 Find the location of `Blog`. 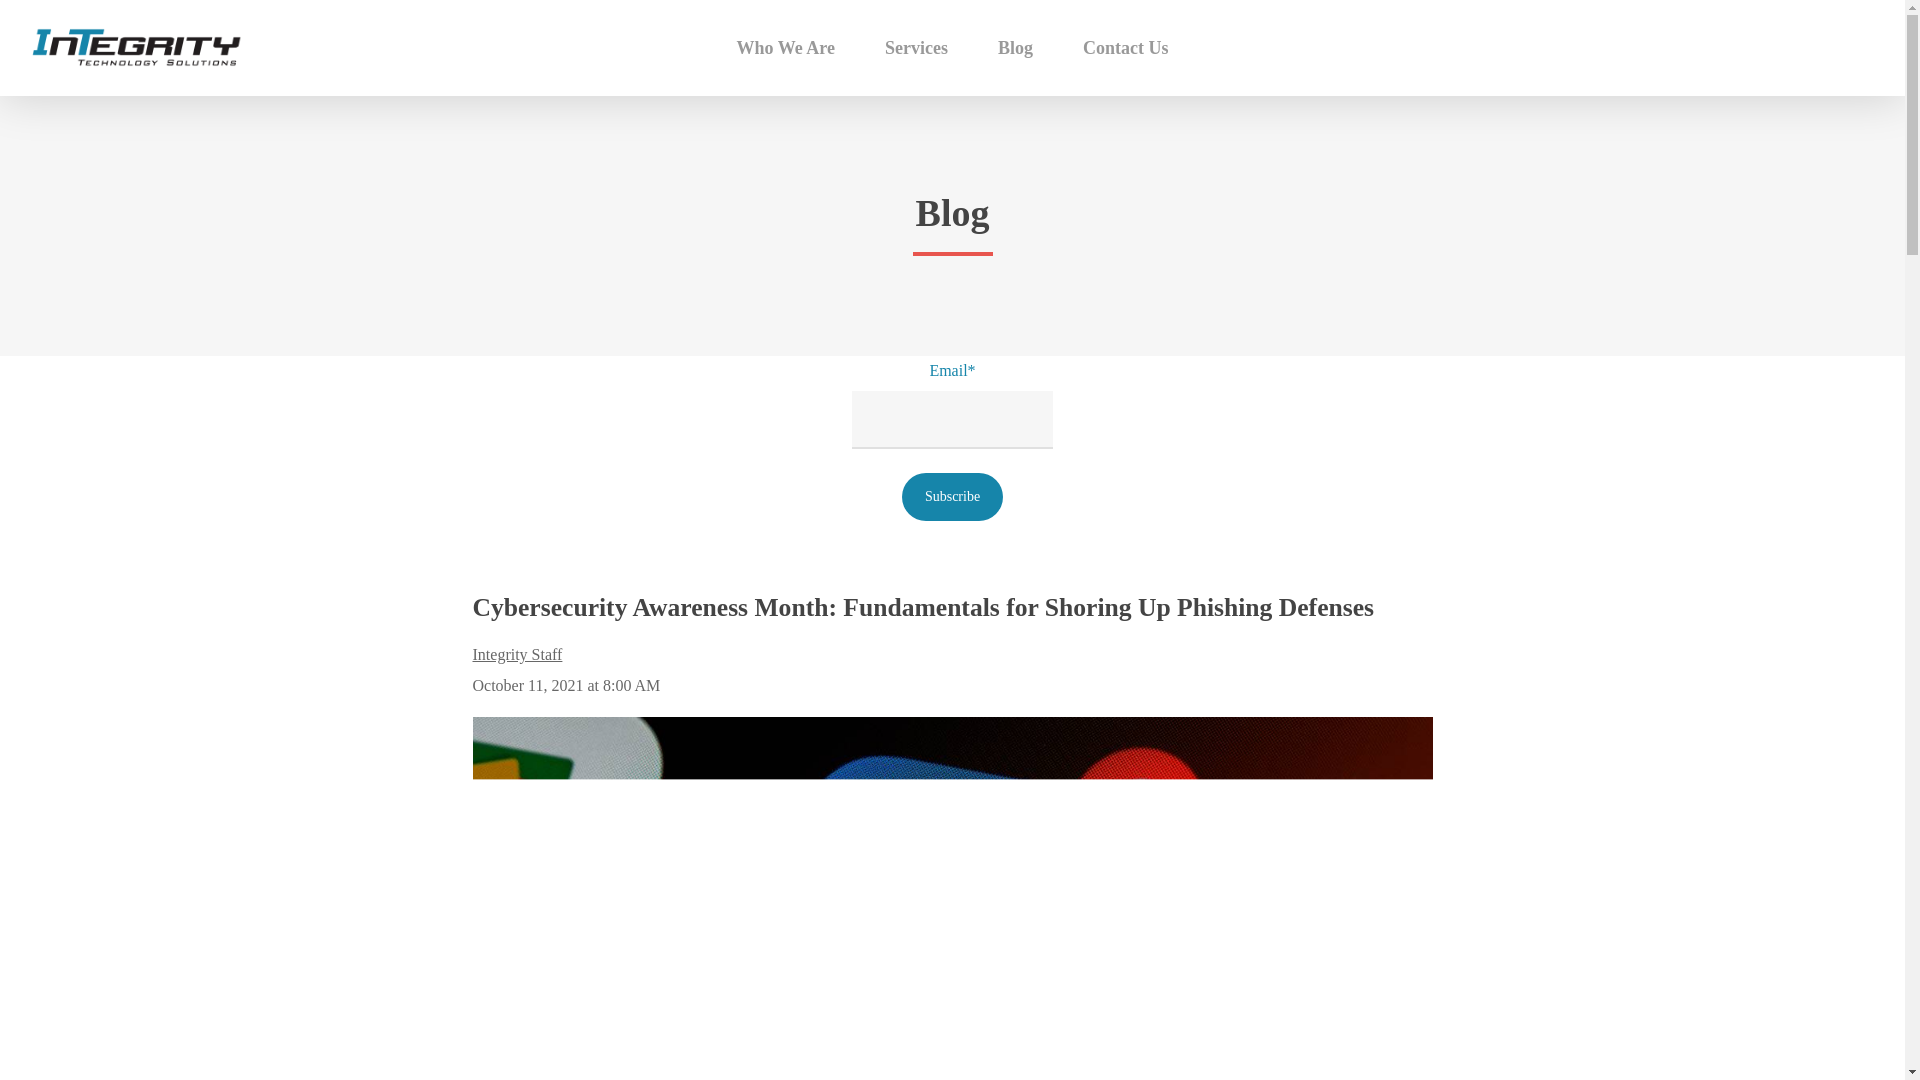

Blog is located at coordinates (1015, 48).